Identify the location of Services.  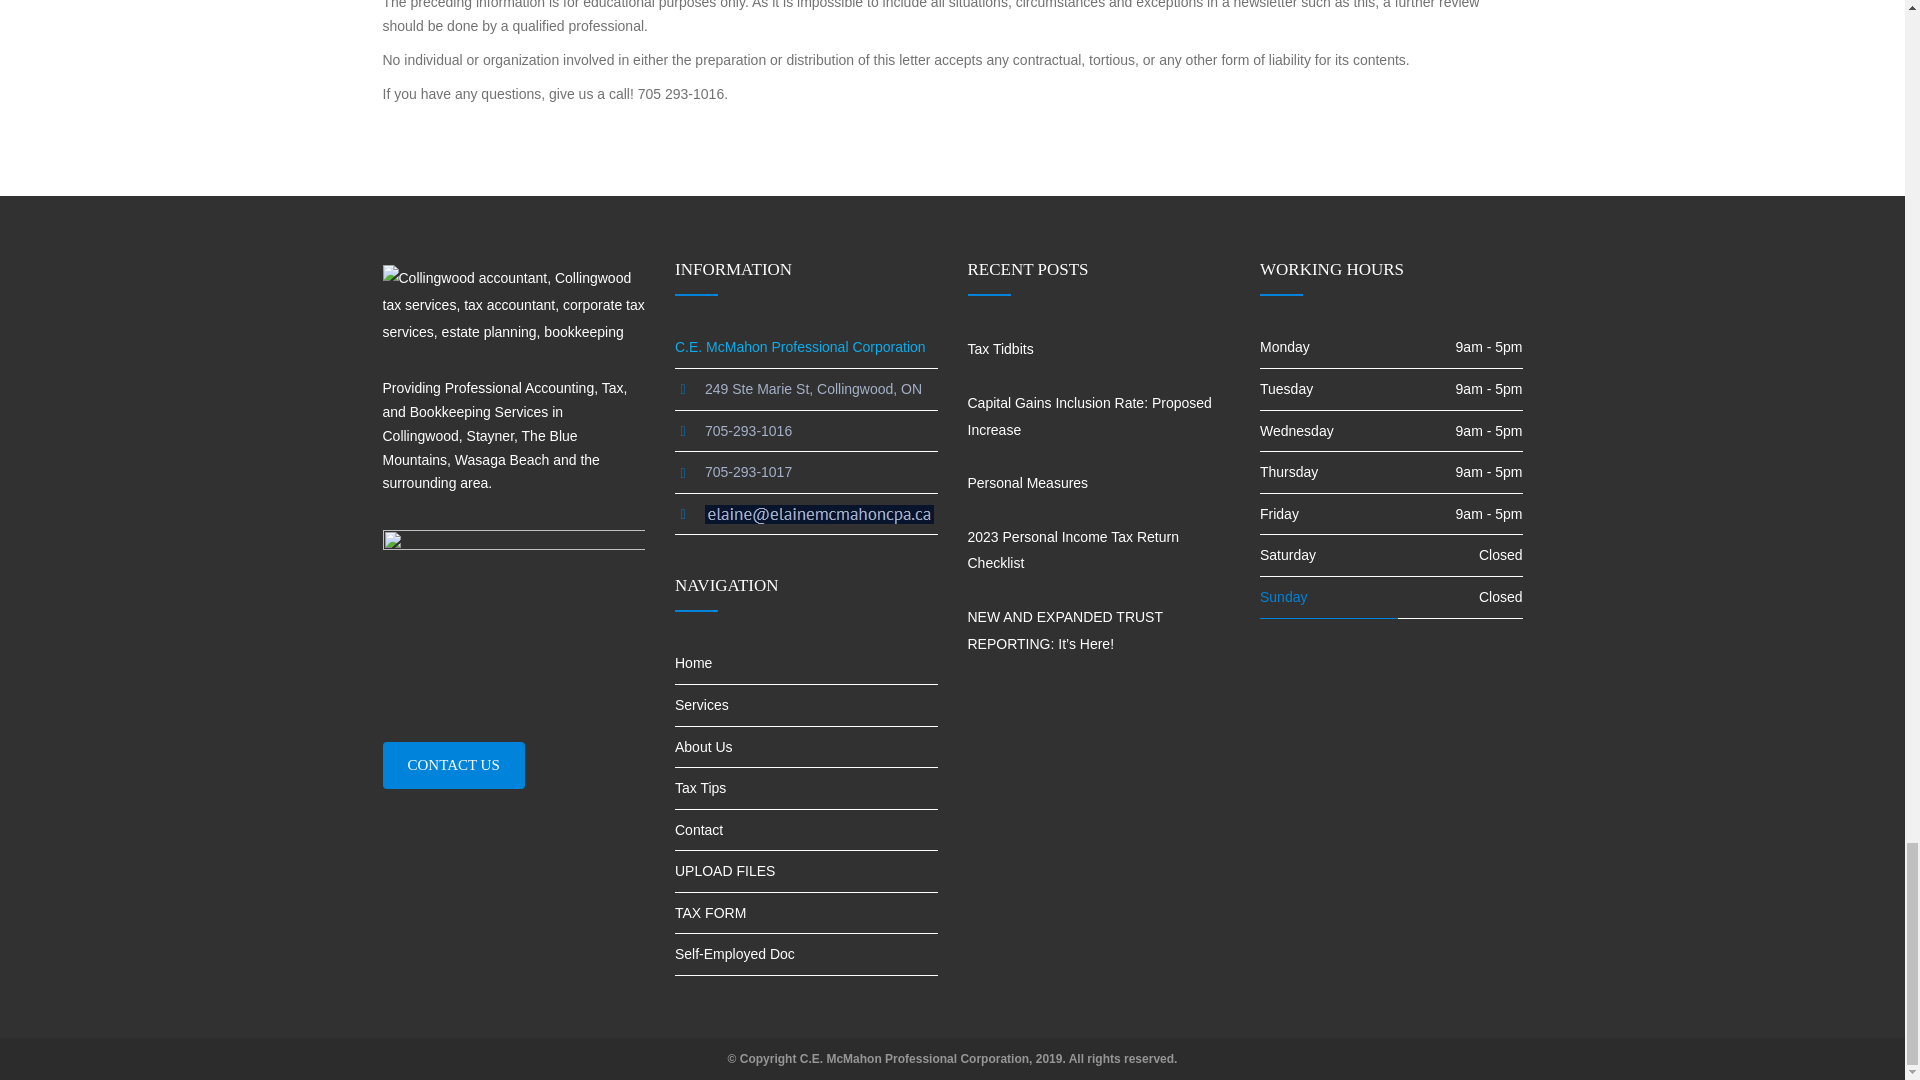
(806, 706).